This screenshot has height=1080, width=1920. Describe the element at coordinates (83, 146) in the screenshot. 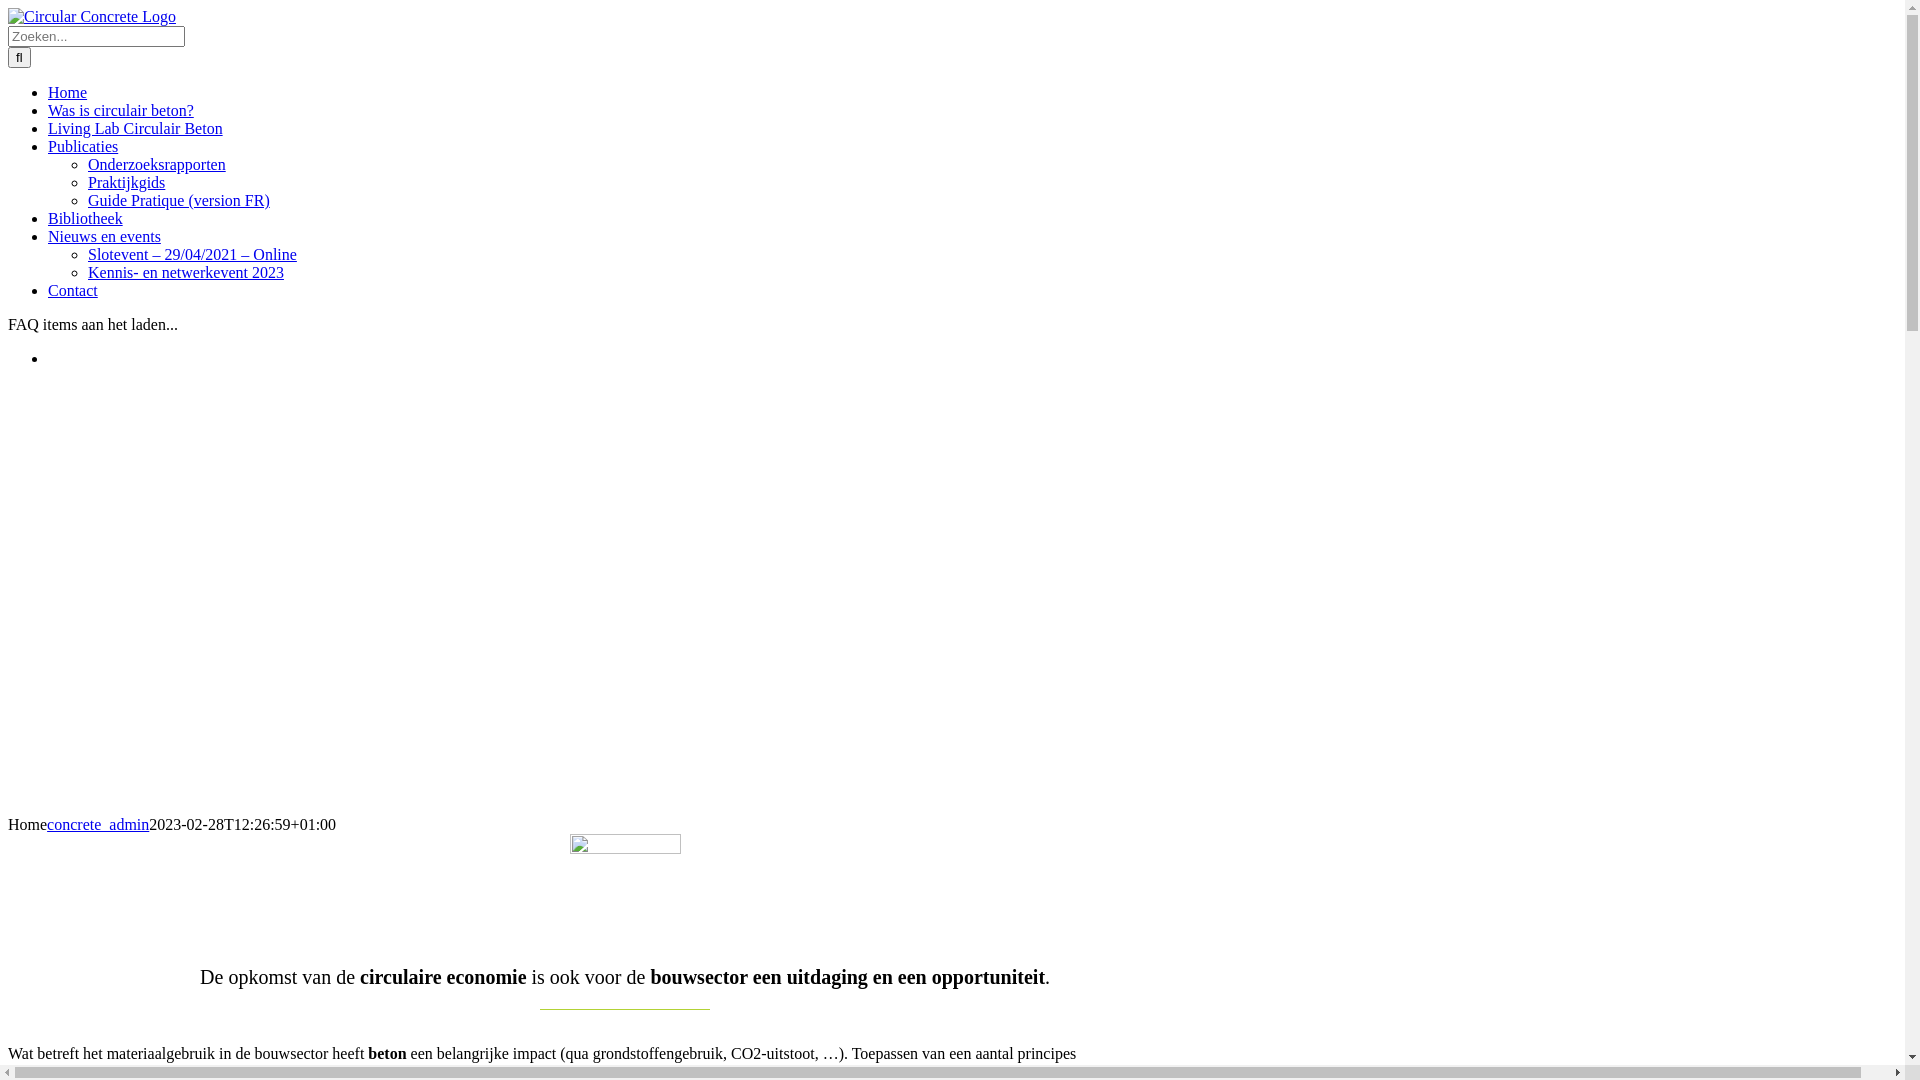

I see `Publicaties` at that location.